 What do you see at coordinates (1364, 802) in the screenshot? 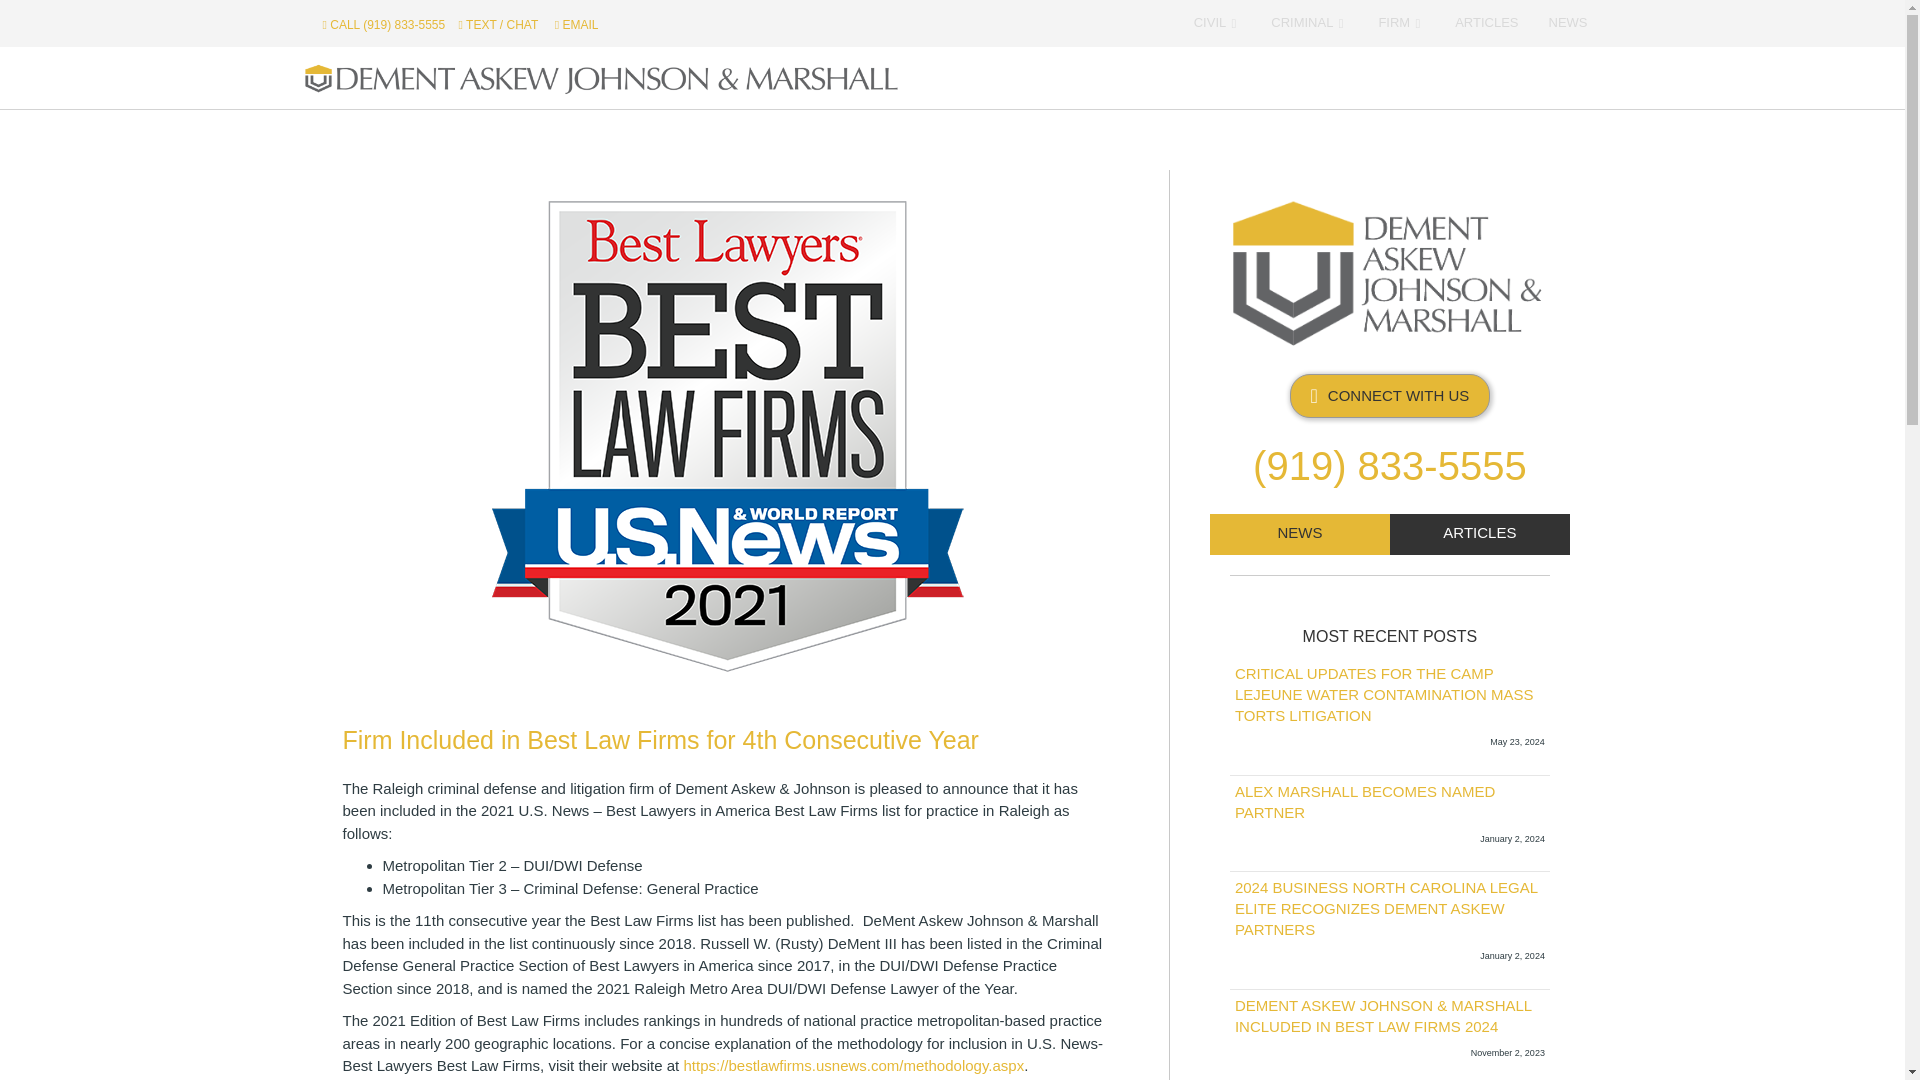
I see `Alex Marshall Becomes Named Partner` at bounding box center [1364, 802].